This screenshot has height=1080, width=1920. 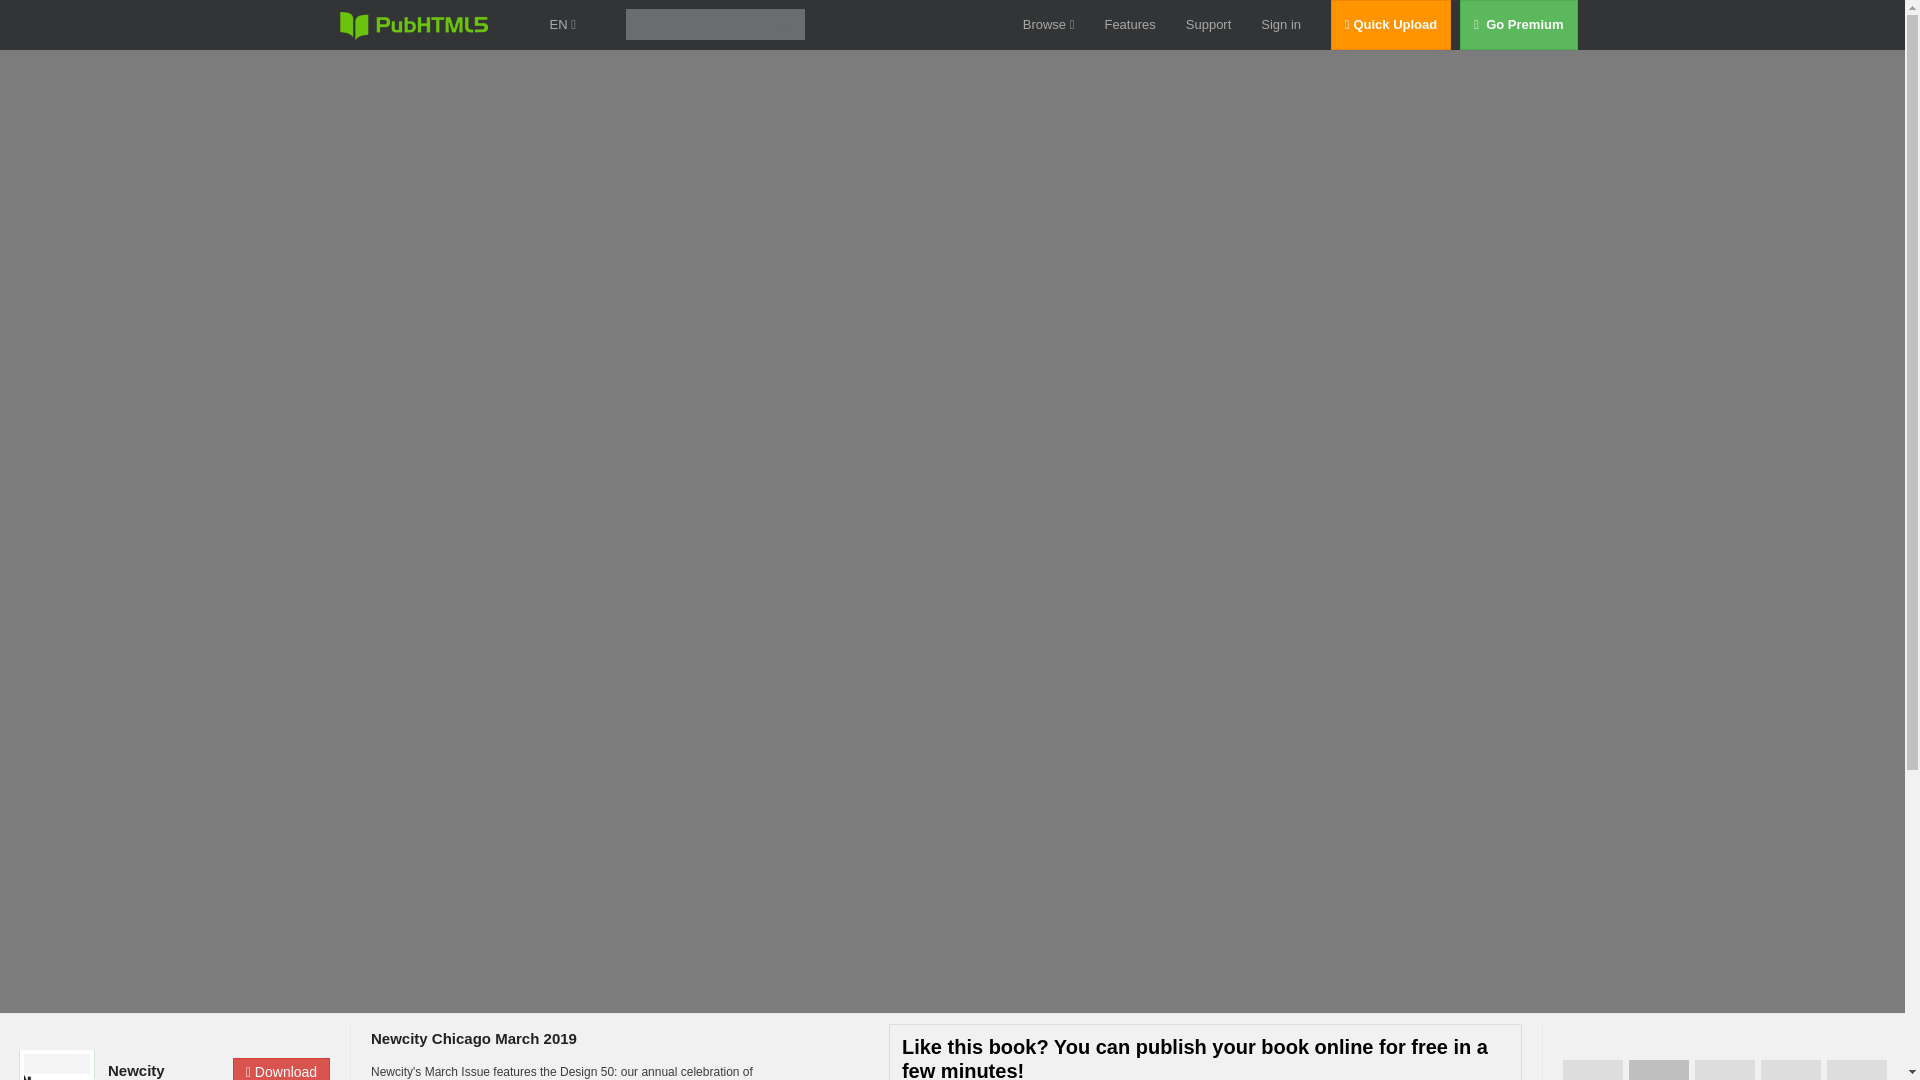 What do you see at coordinates (1049, 24) in the screenshot?
I see `Browse` at bounding box center [1049, 24].